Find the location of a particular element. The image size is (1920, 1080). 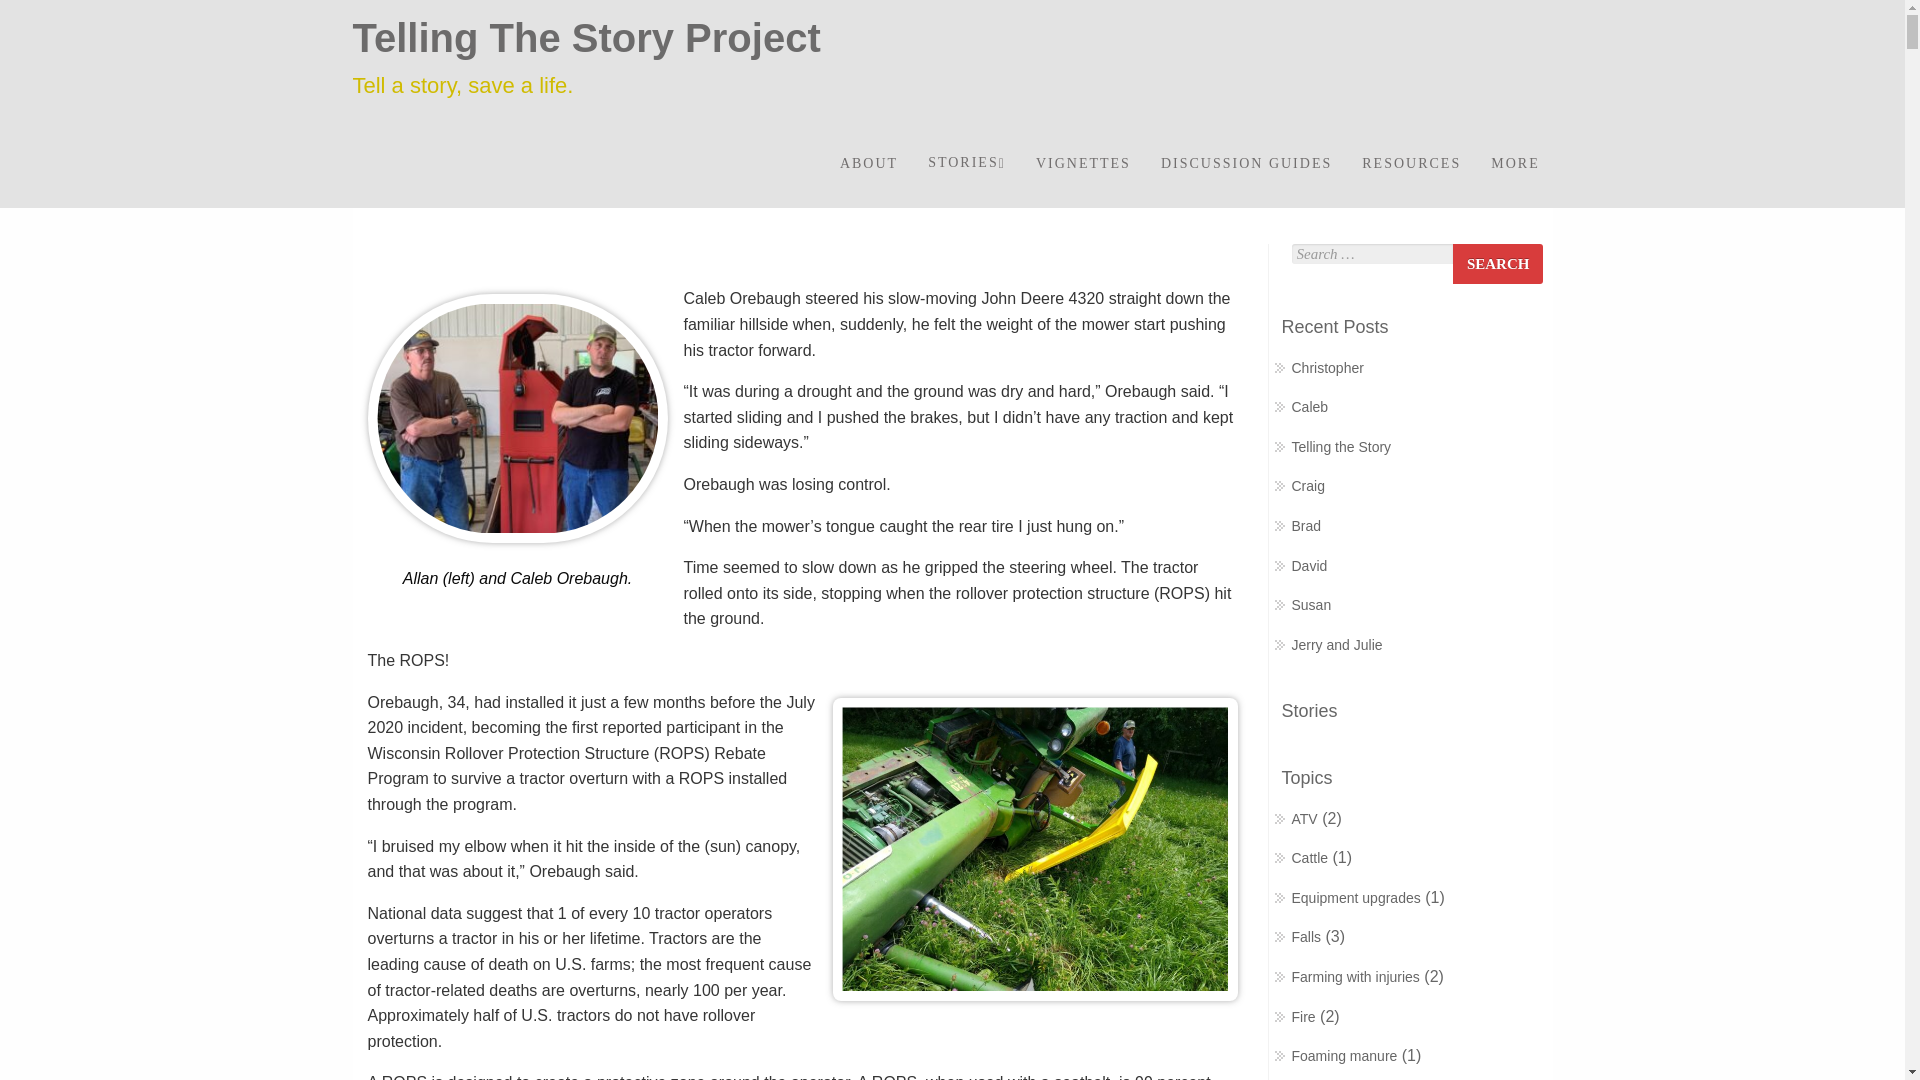

ABOUT is located at coordinates (868, 164).